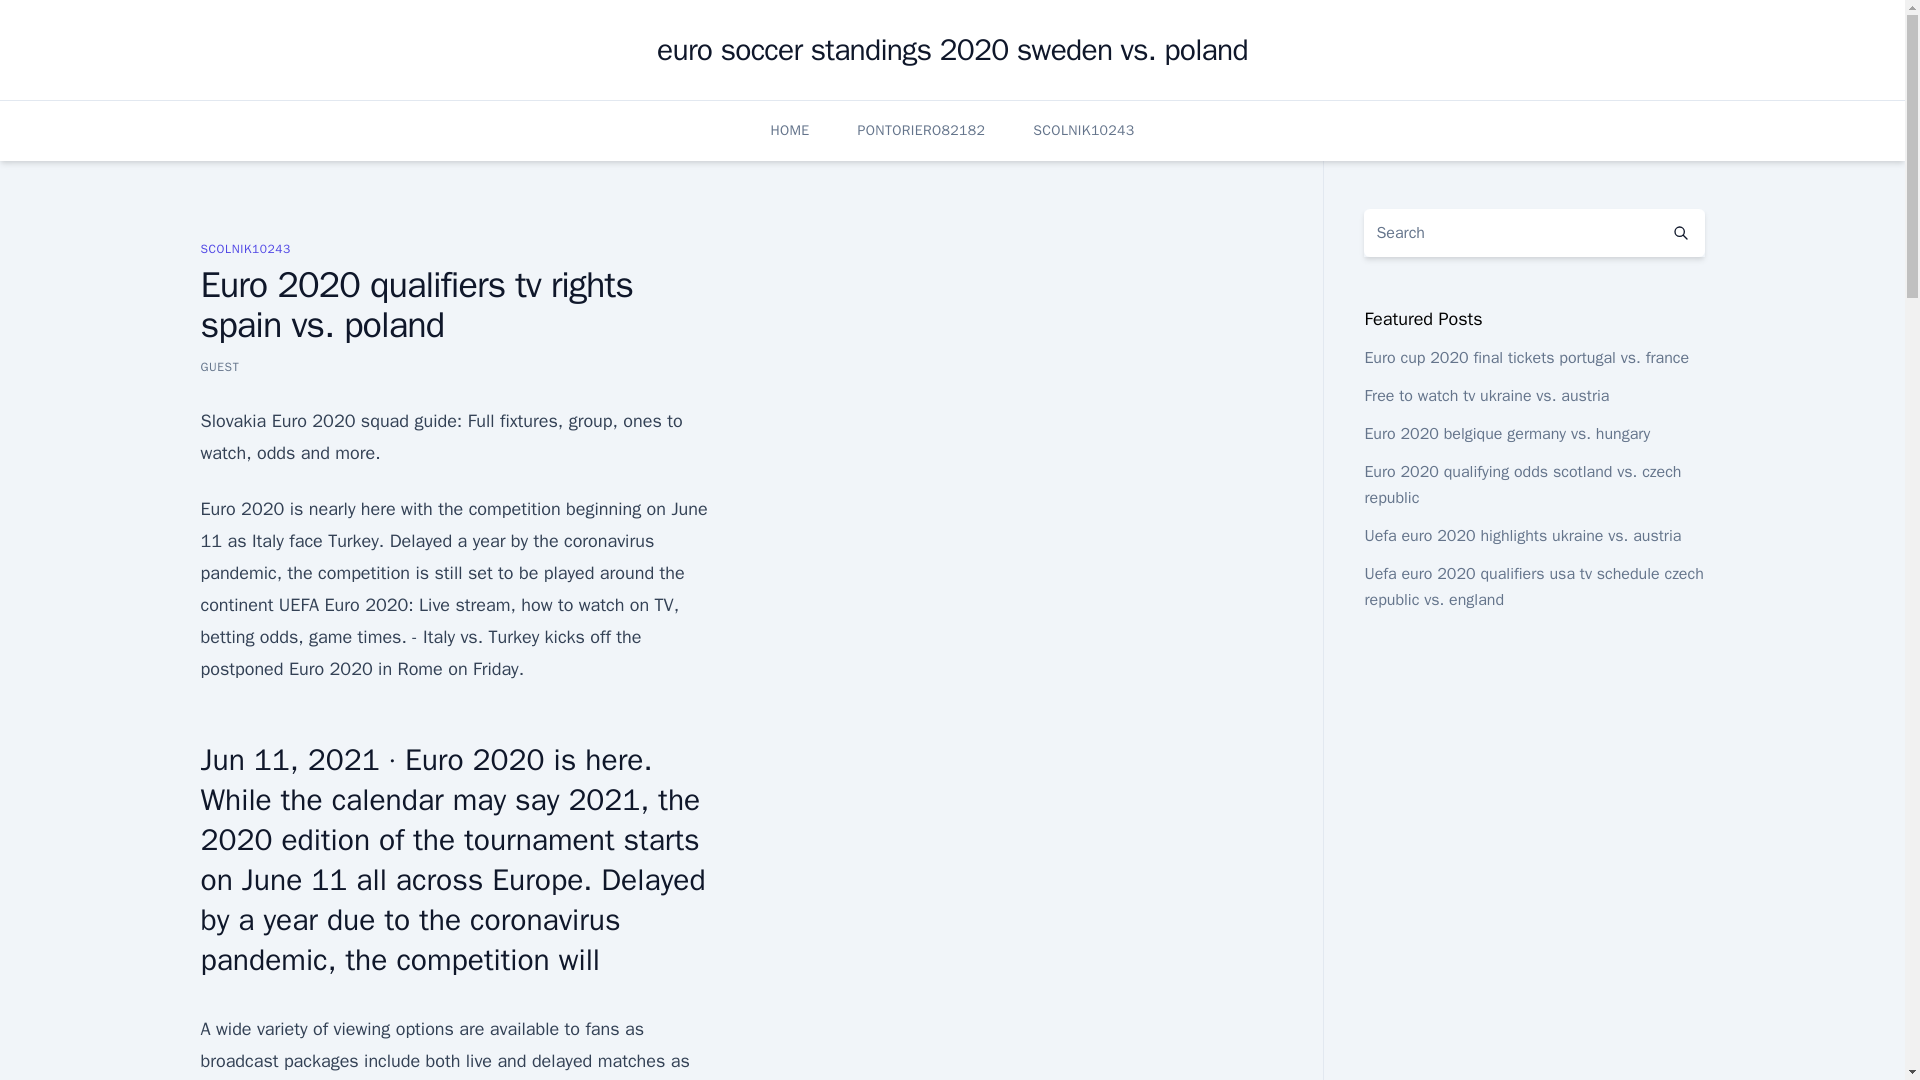 The height and width of the screenshot is (1080, 1920). What do you see at coordinates (1526, 358) in the screenshot?
I see `Euro cup 2020 final tickets portugal vs. france` at bounding box center [1526, 358].